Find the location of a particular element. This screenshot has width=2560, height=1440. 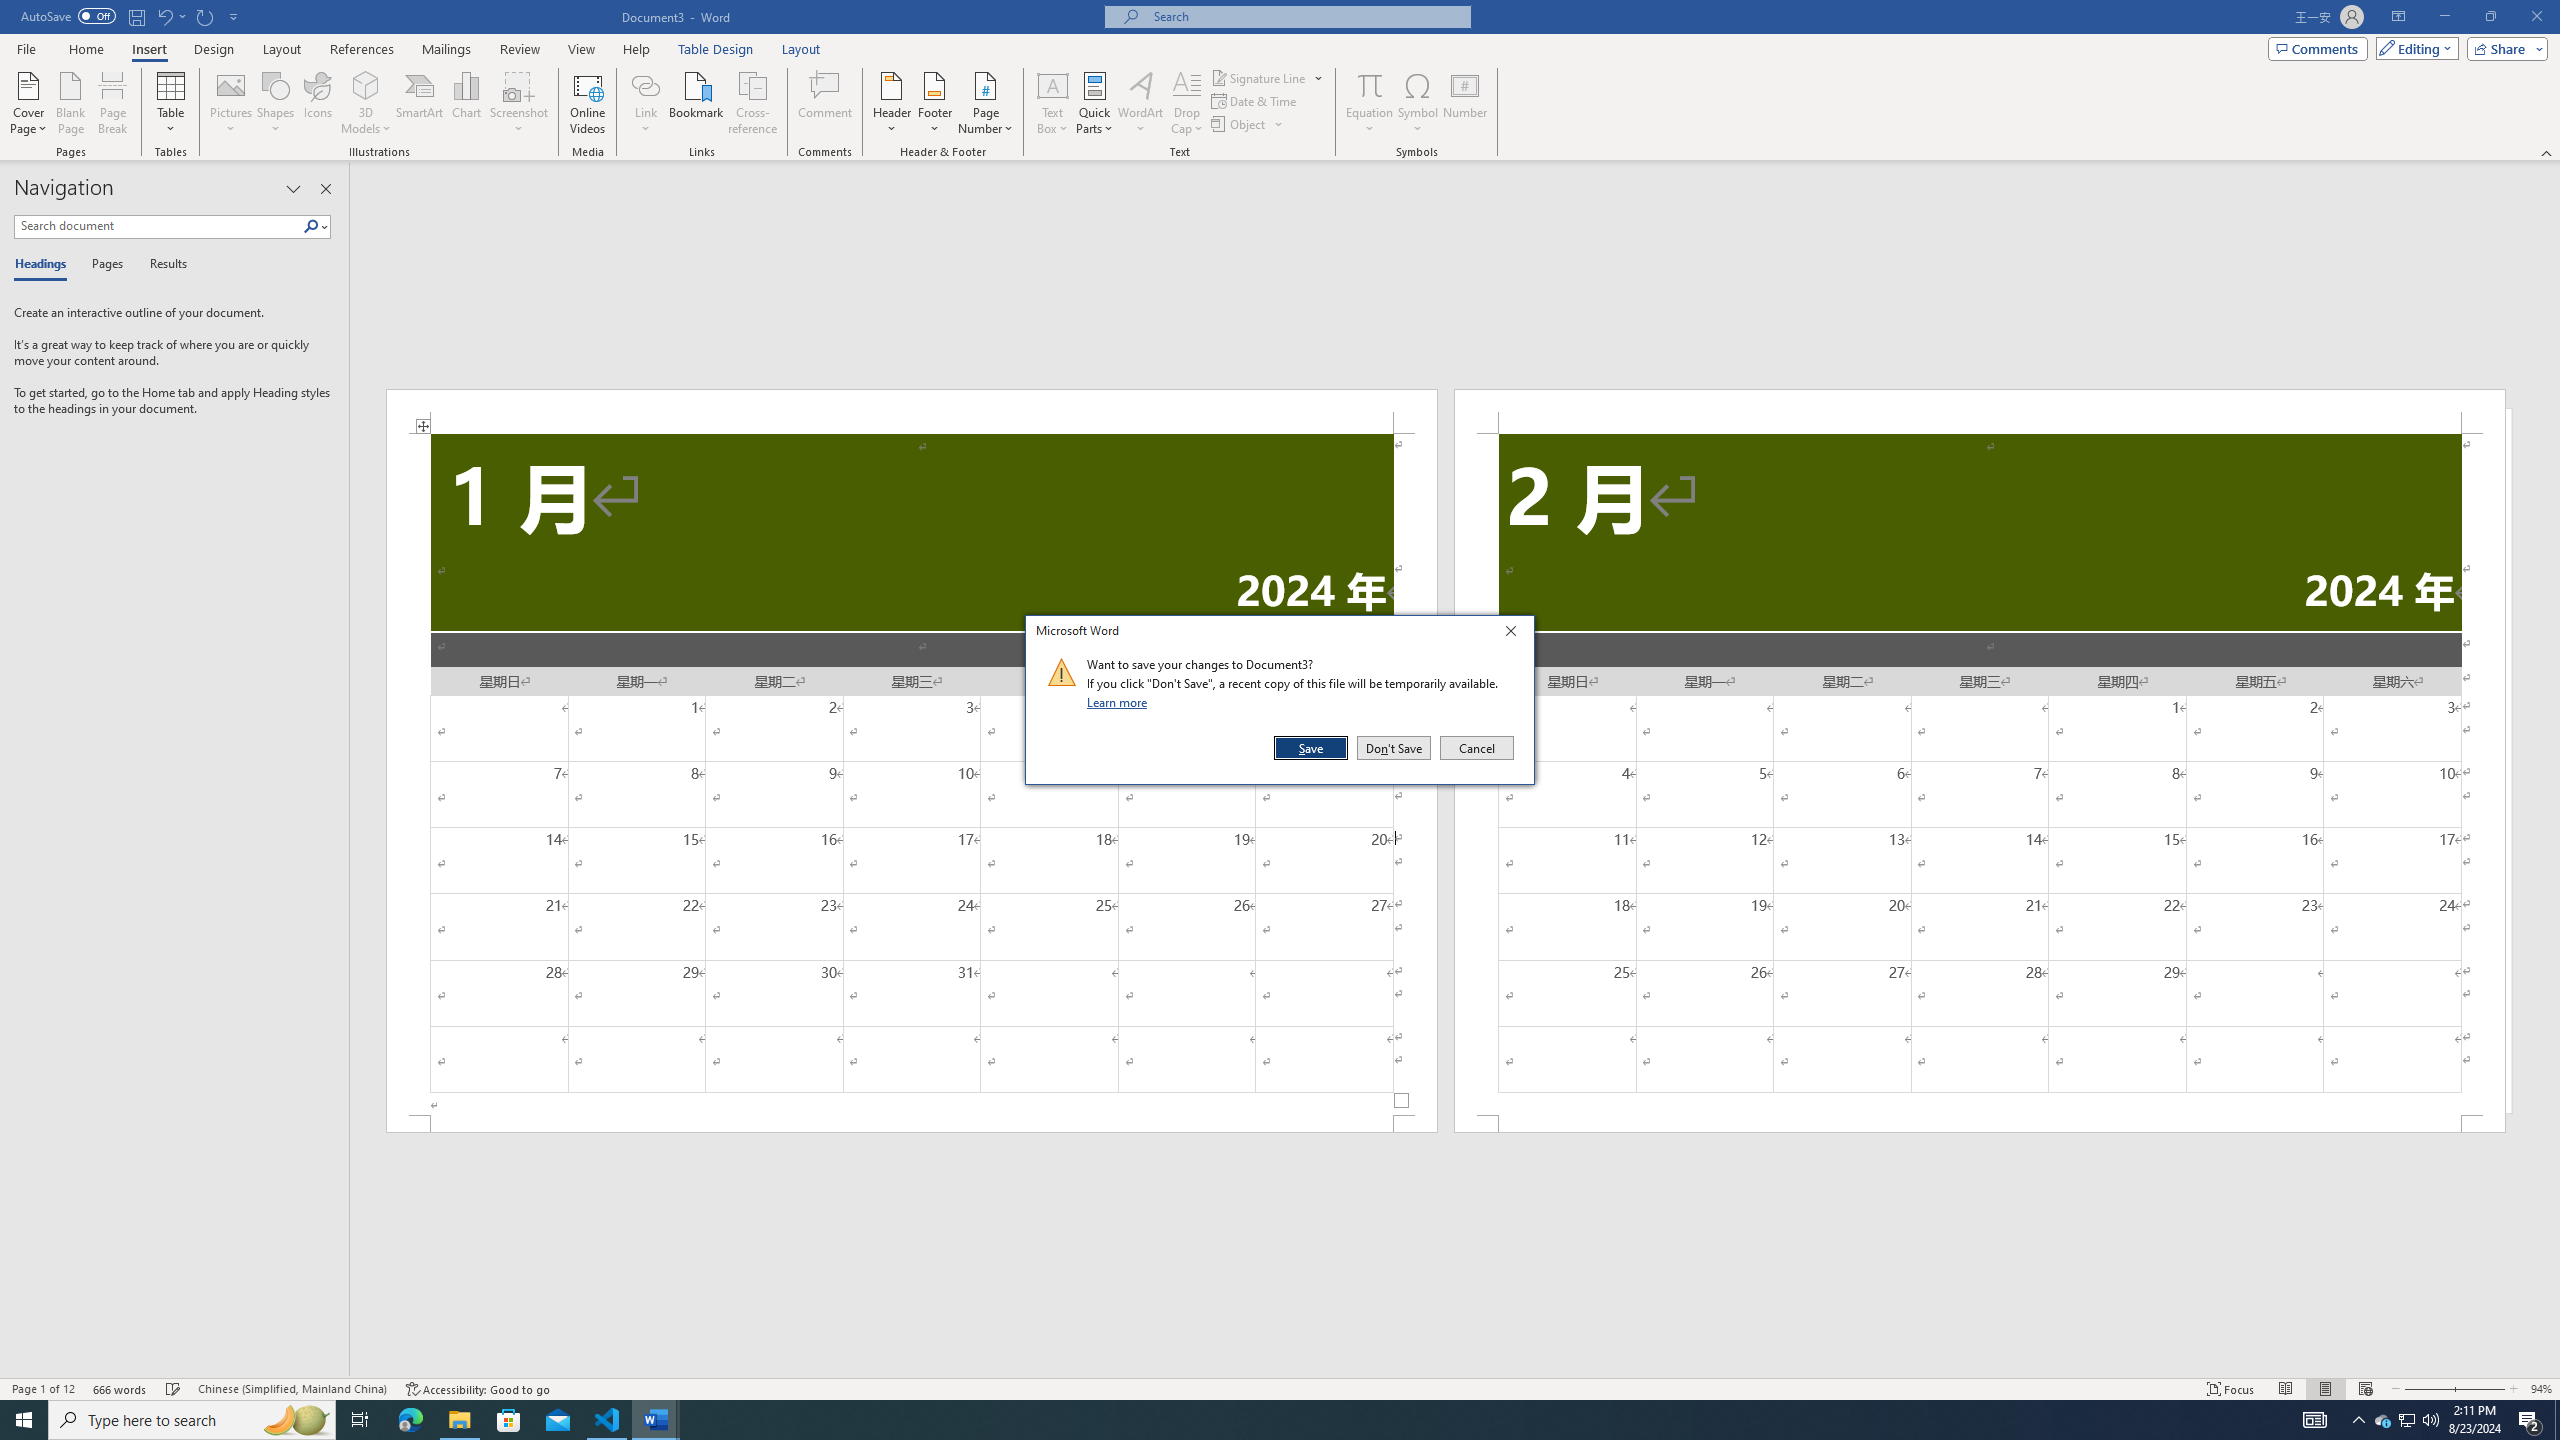

Link is located at coordinates (646, 85).